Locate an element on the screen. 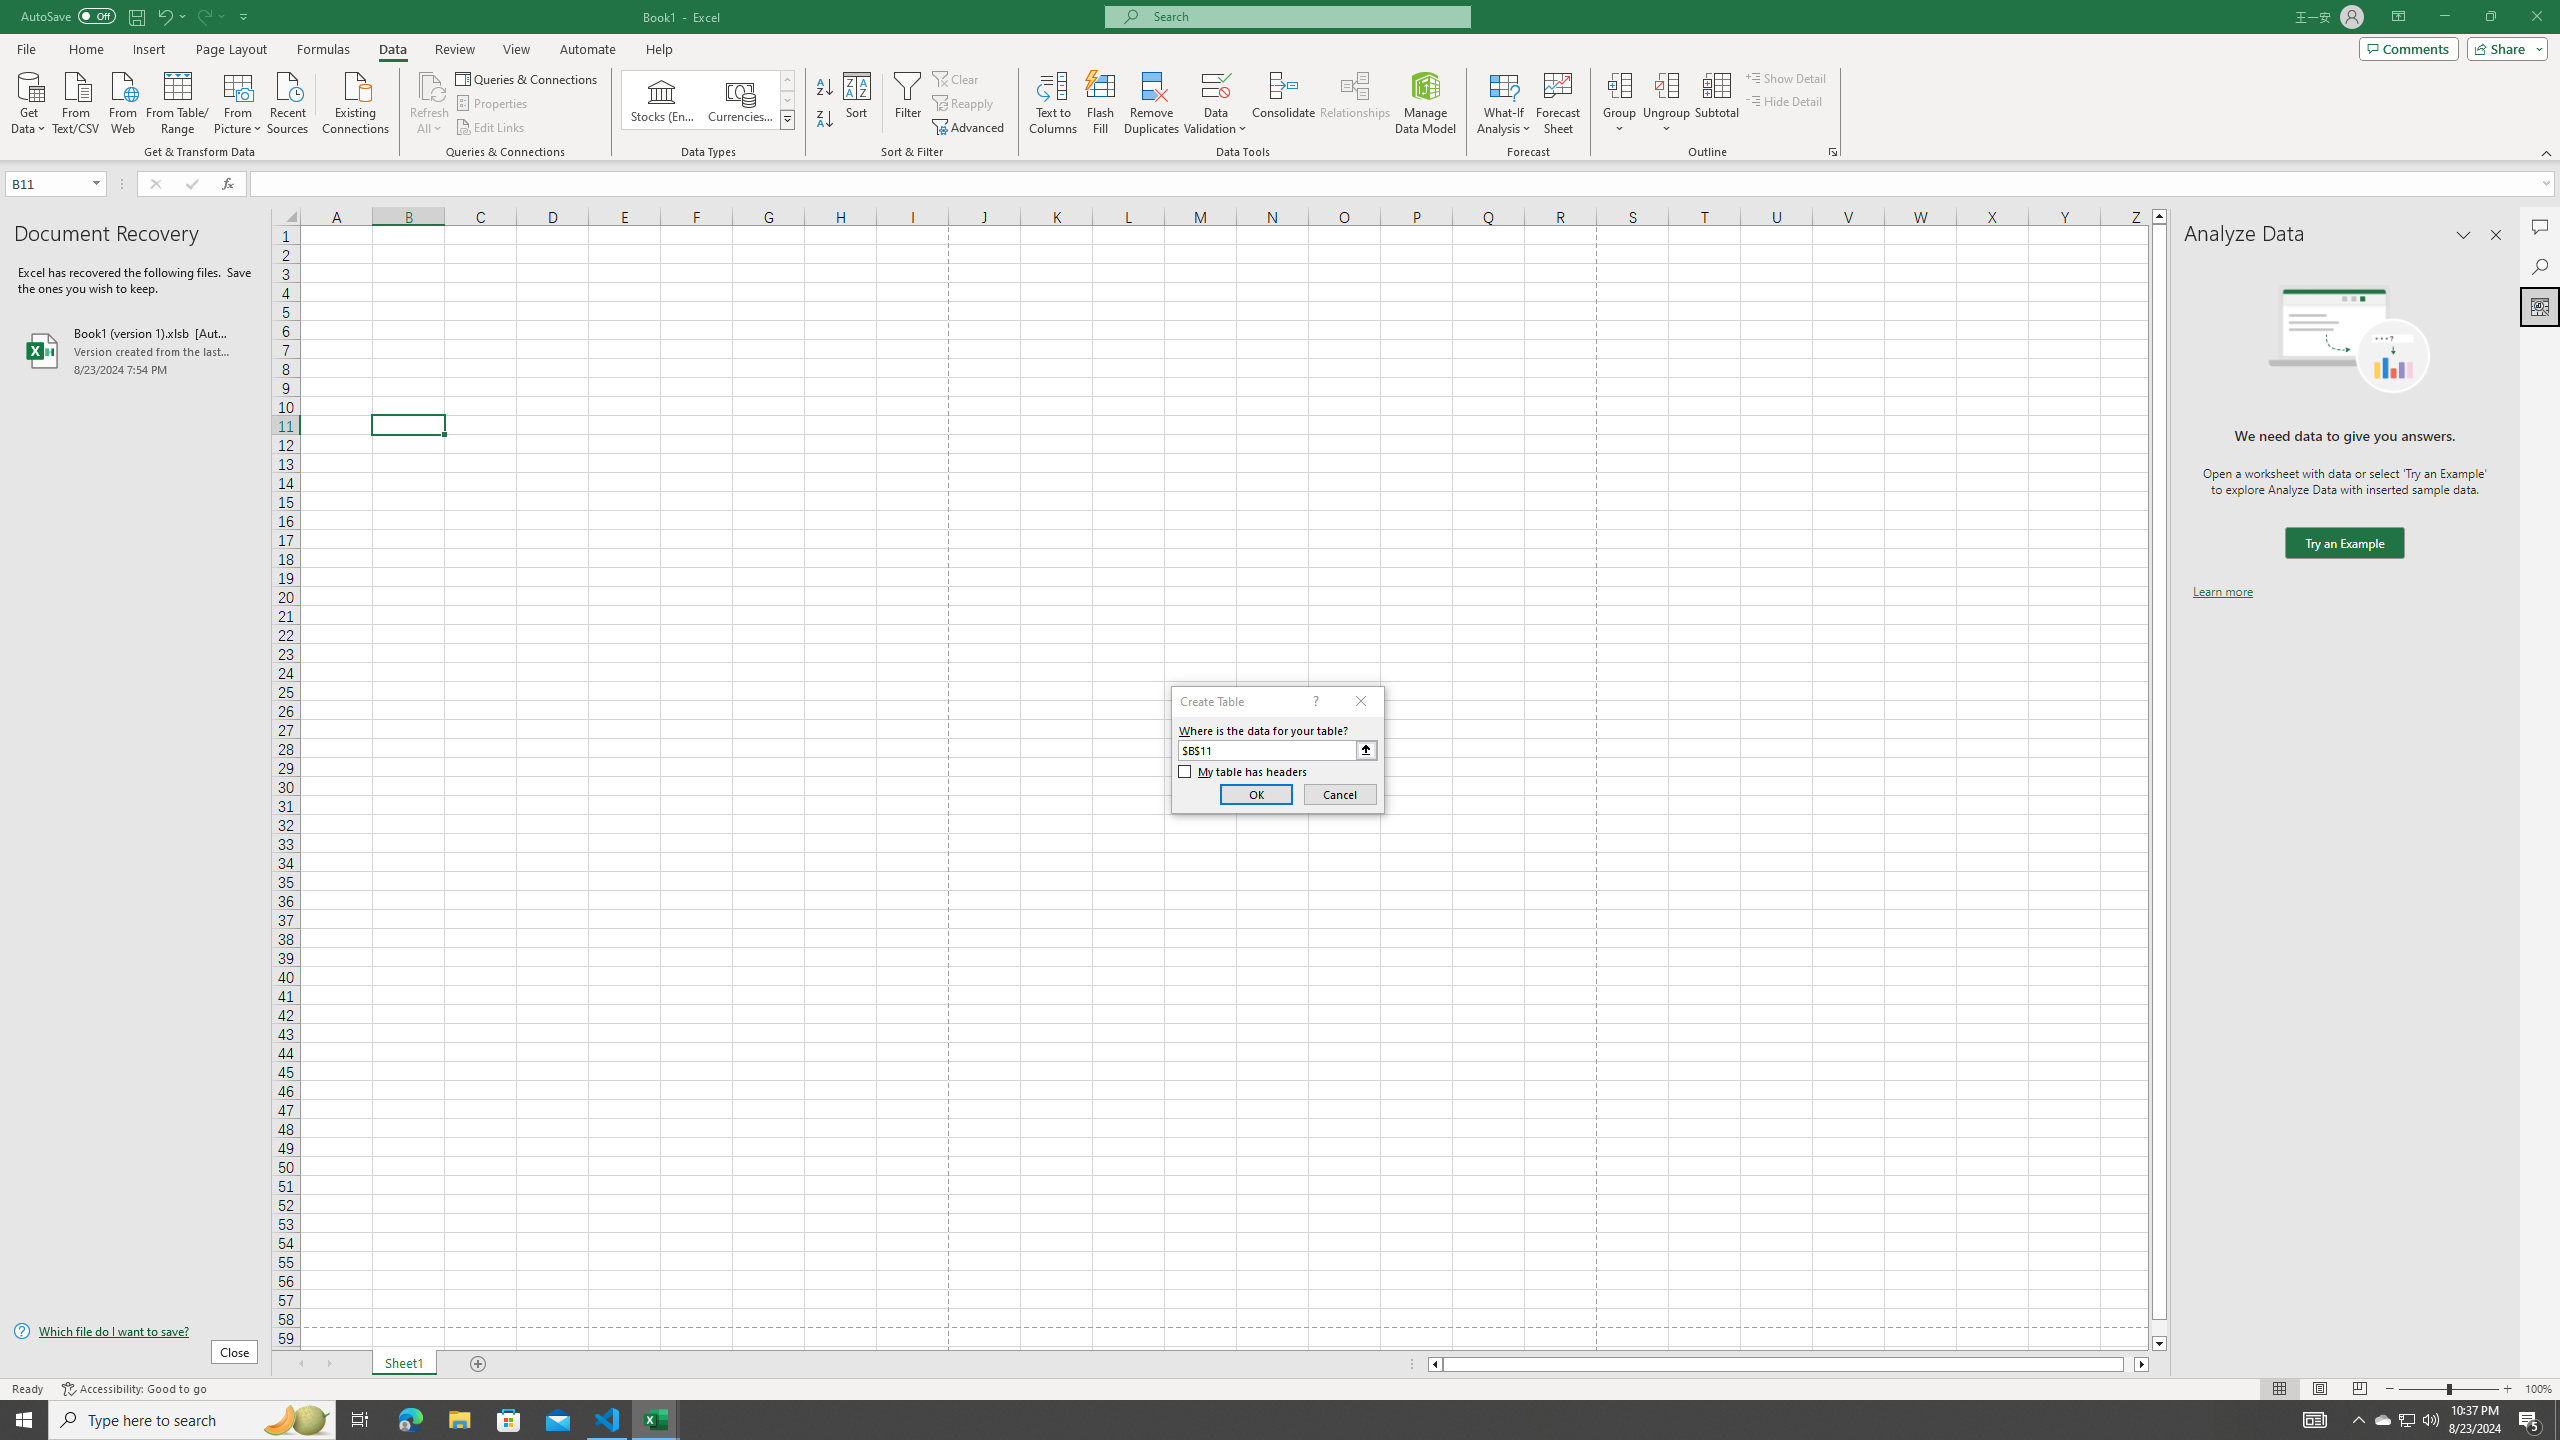  Show Detail is located at coordinates (1786, 78).